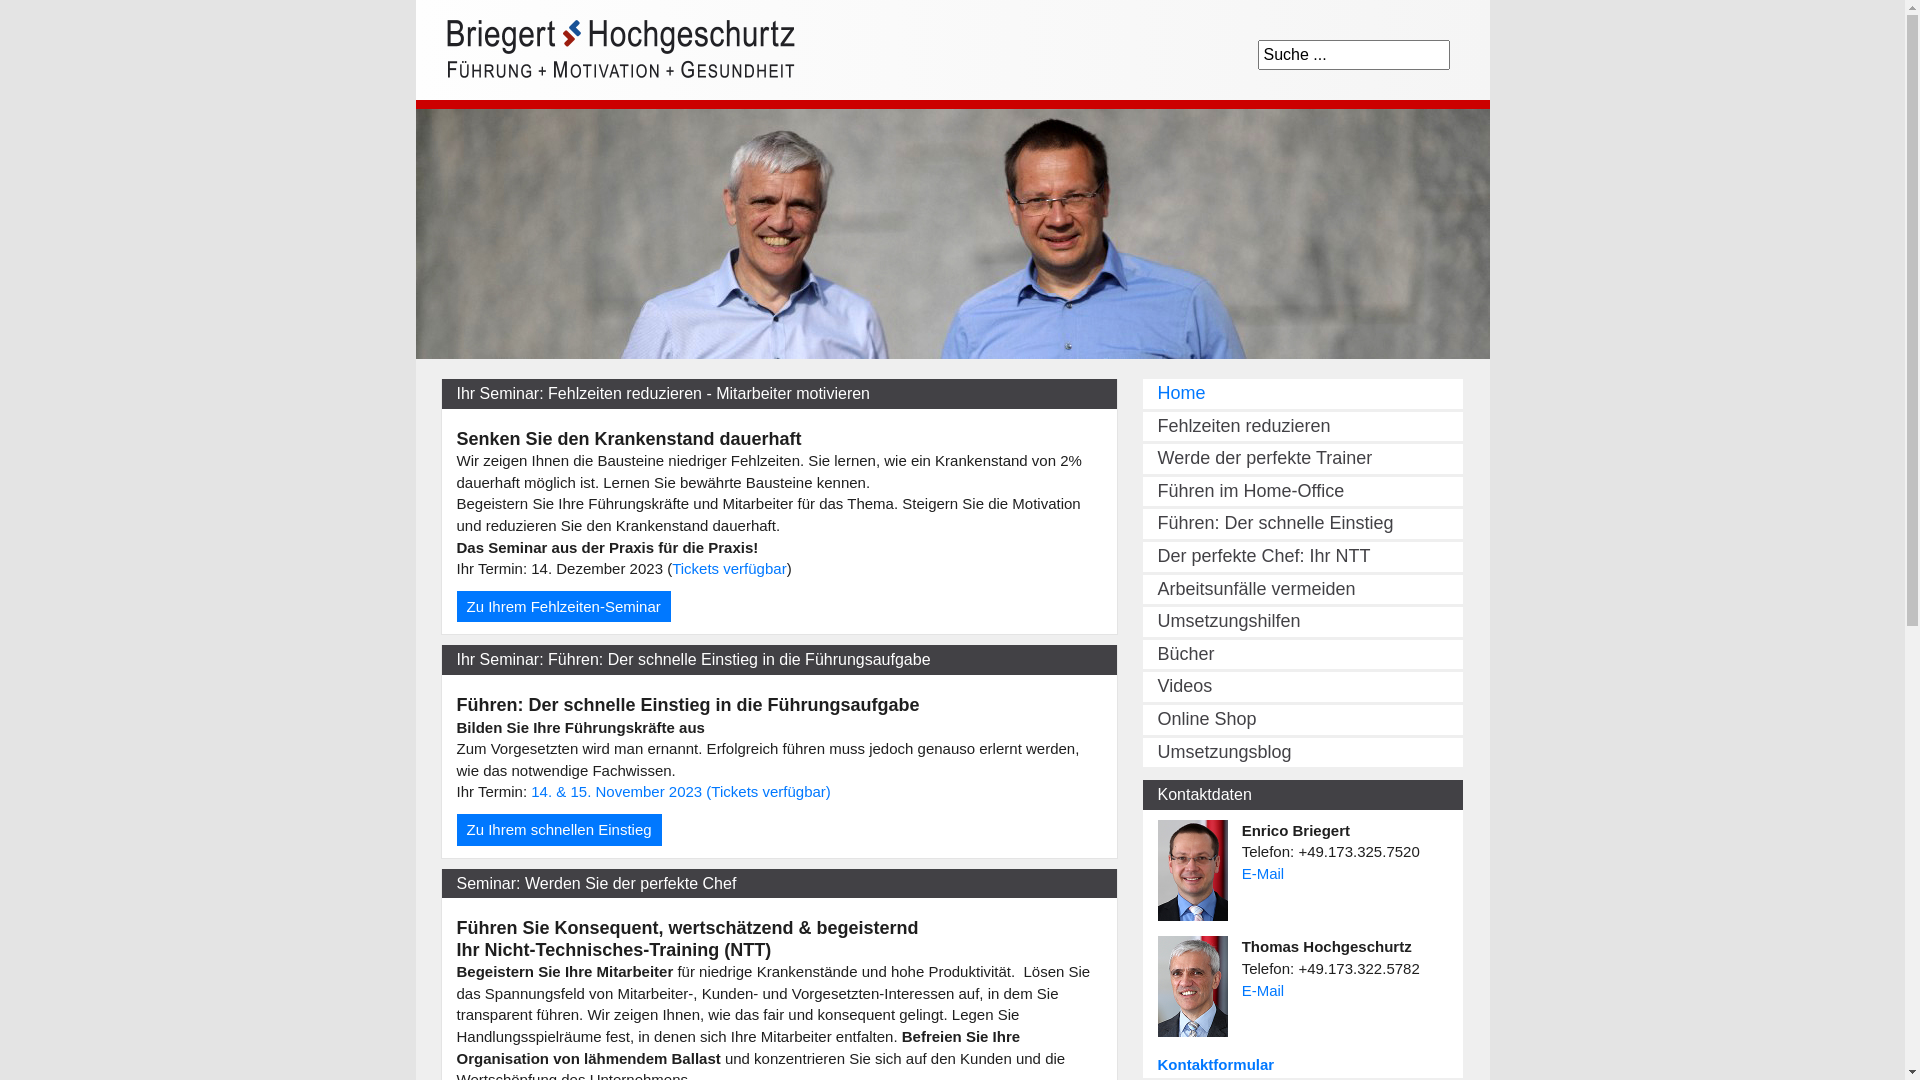 This screenshot has width=1920, height=1080. Describe the element at coordinates (1302, 622) in the screenshot. I see `Umsetzungshilfen` at that location.